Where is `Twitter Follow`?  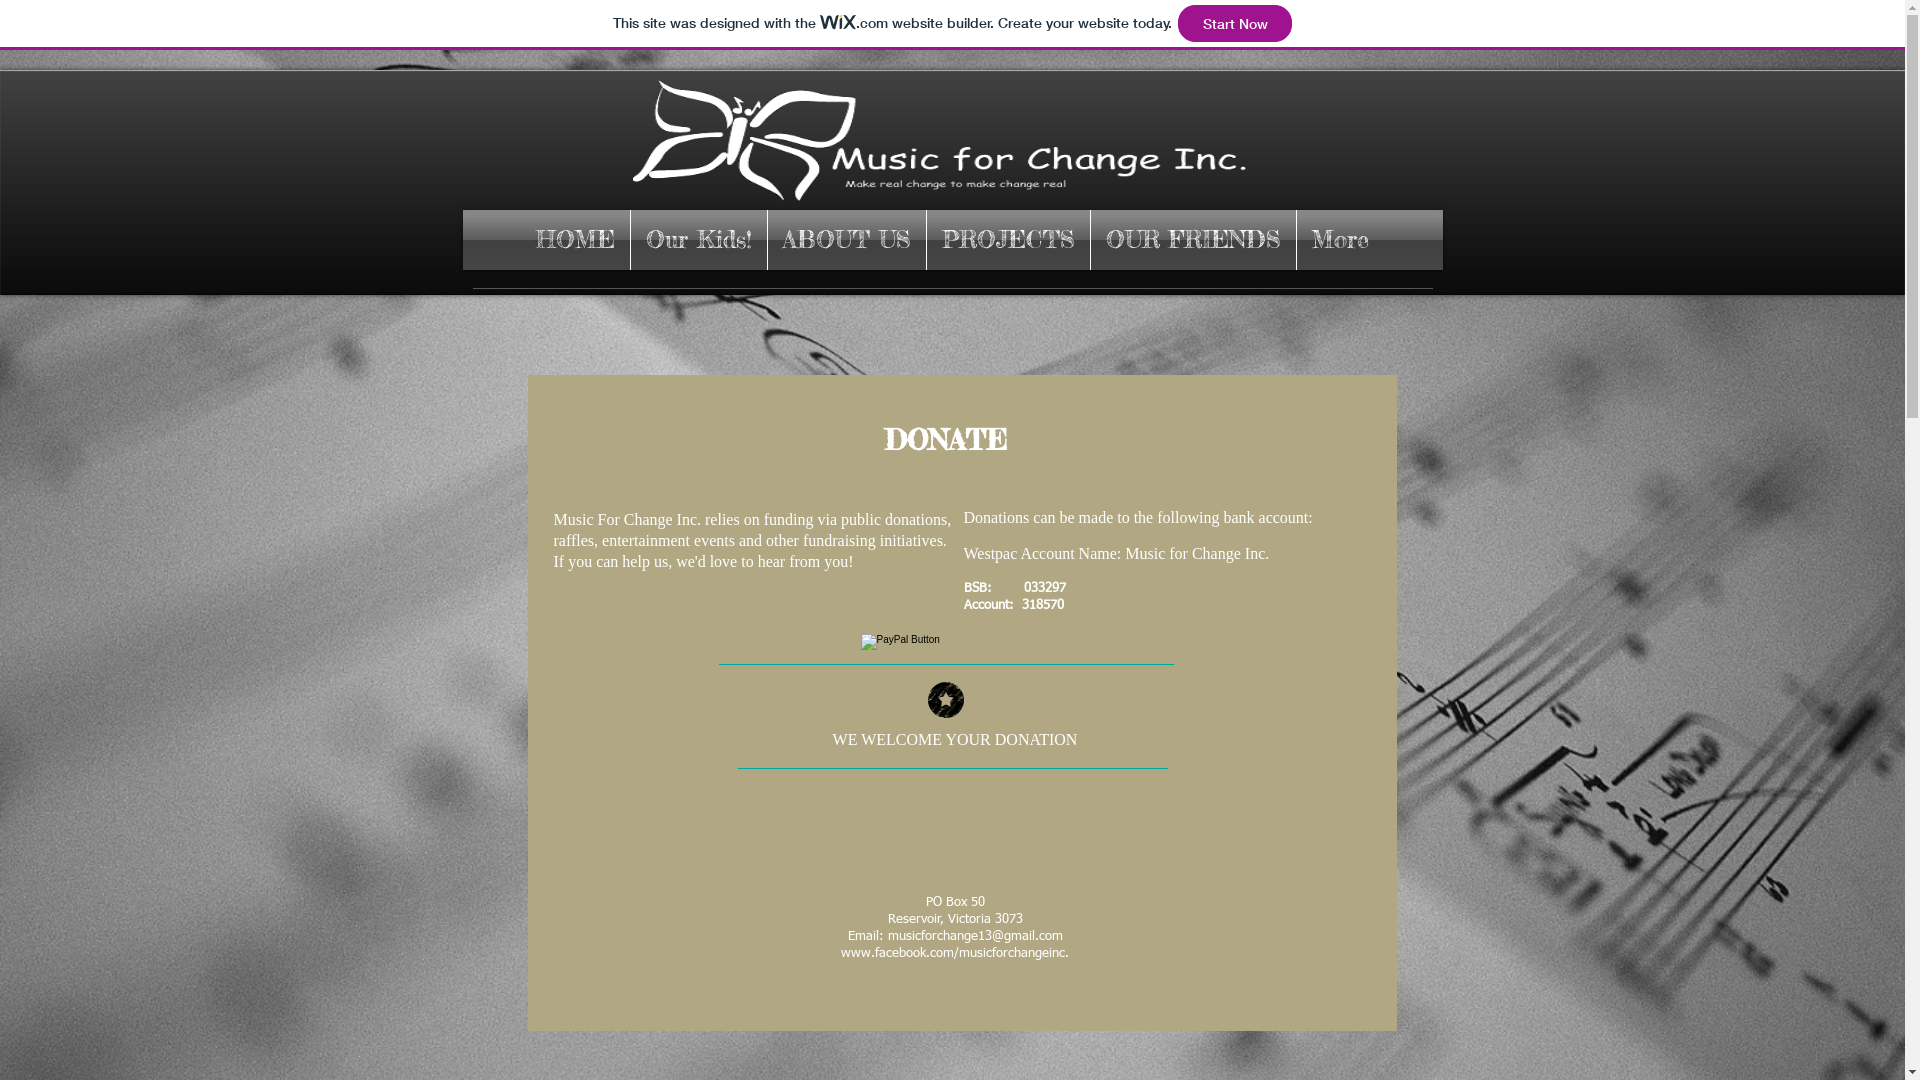 Twitter Follow is located at coordinates (772, 312).